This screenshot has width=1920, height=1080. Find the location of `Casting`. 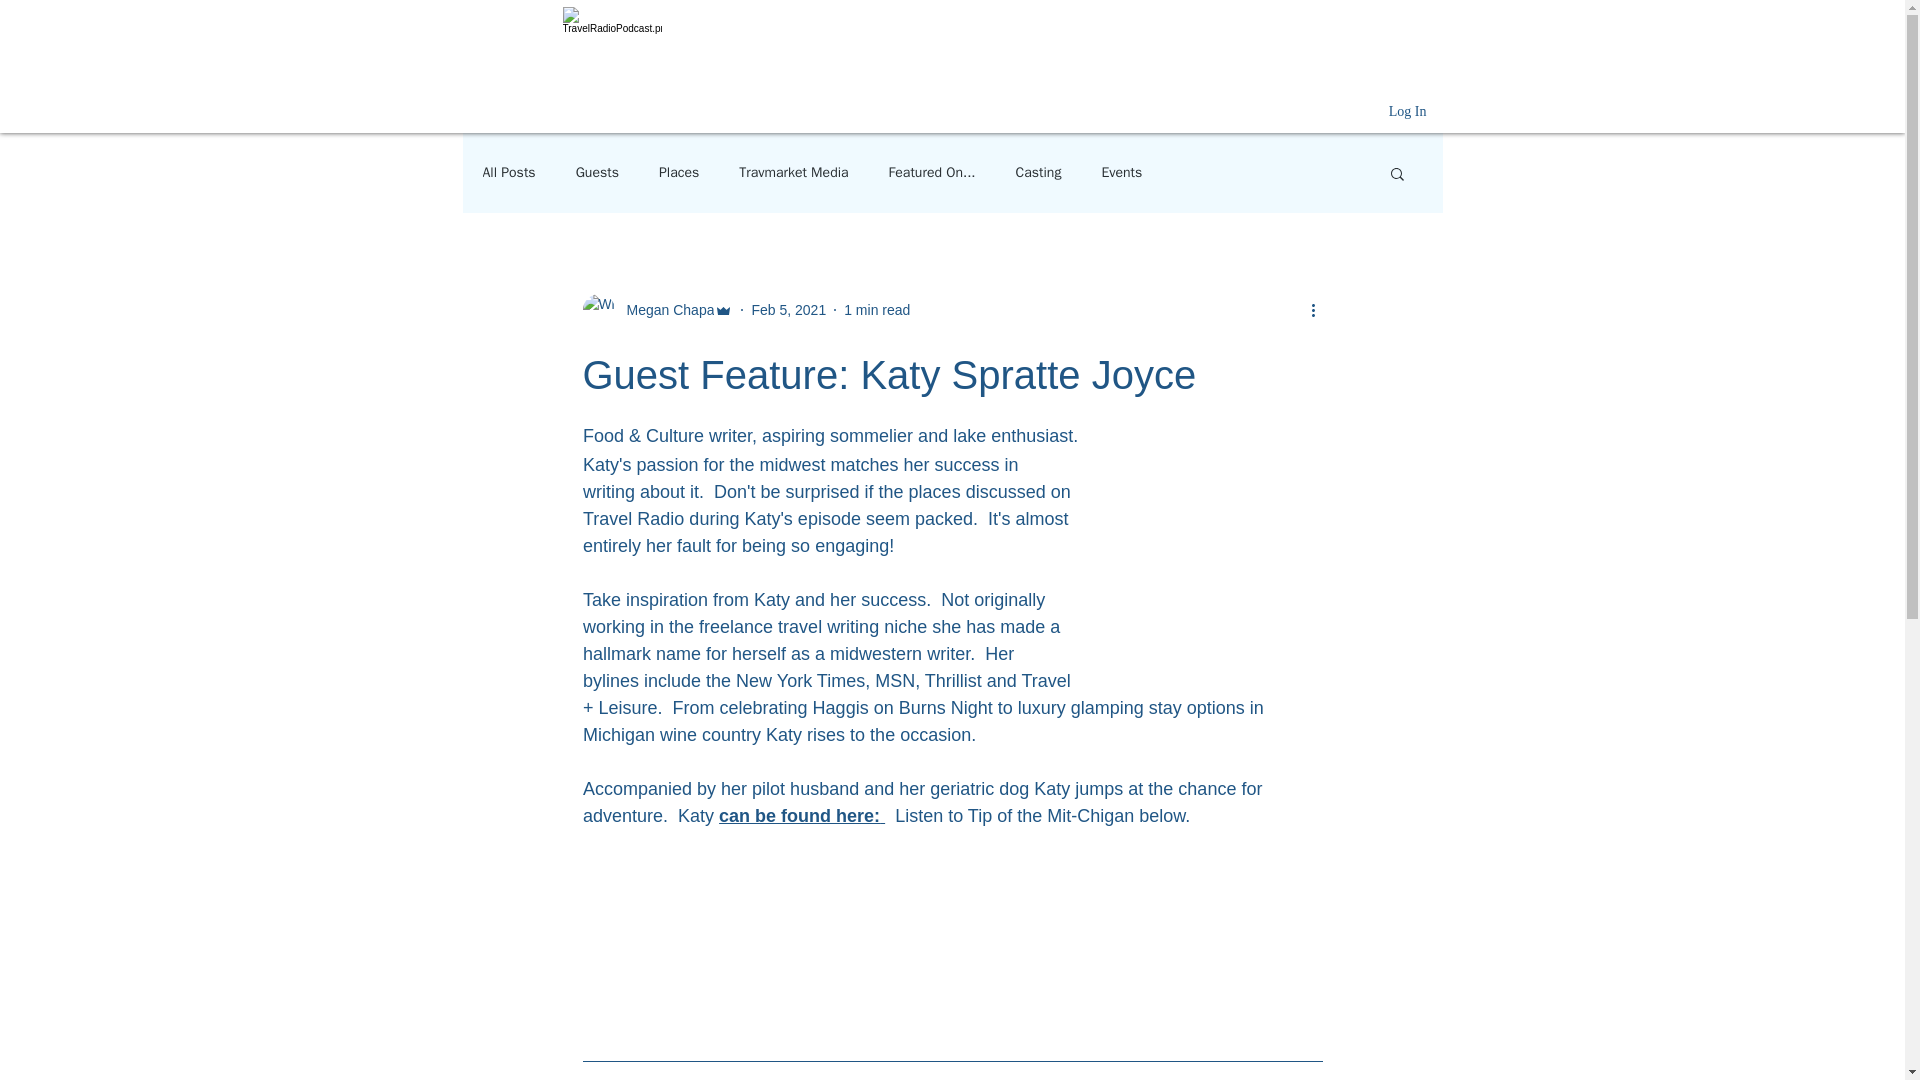

Casting is located at coordinates (1038, 173).